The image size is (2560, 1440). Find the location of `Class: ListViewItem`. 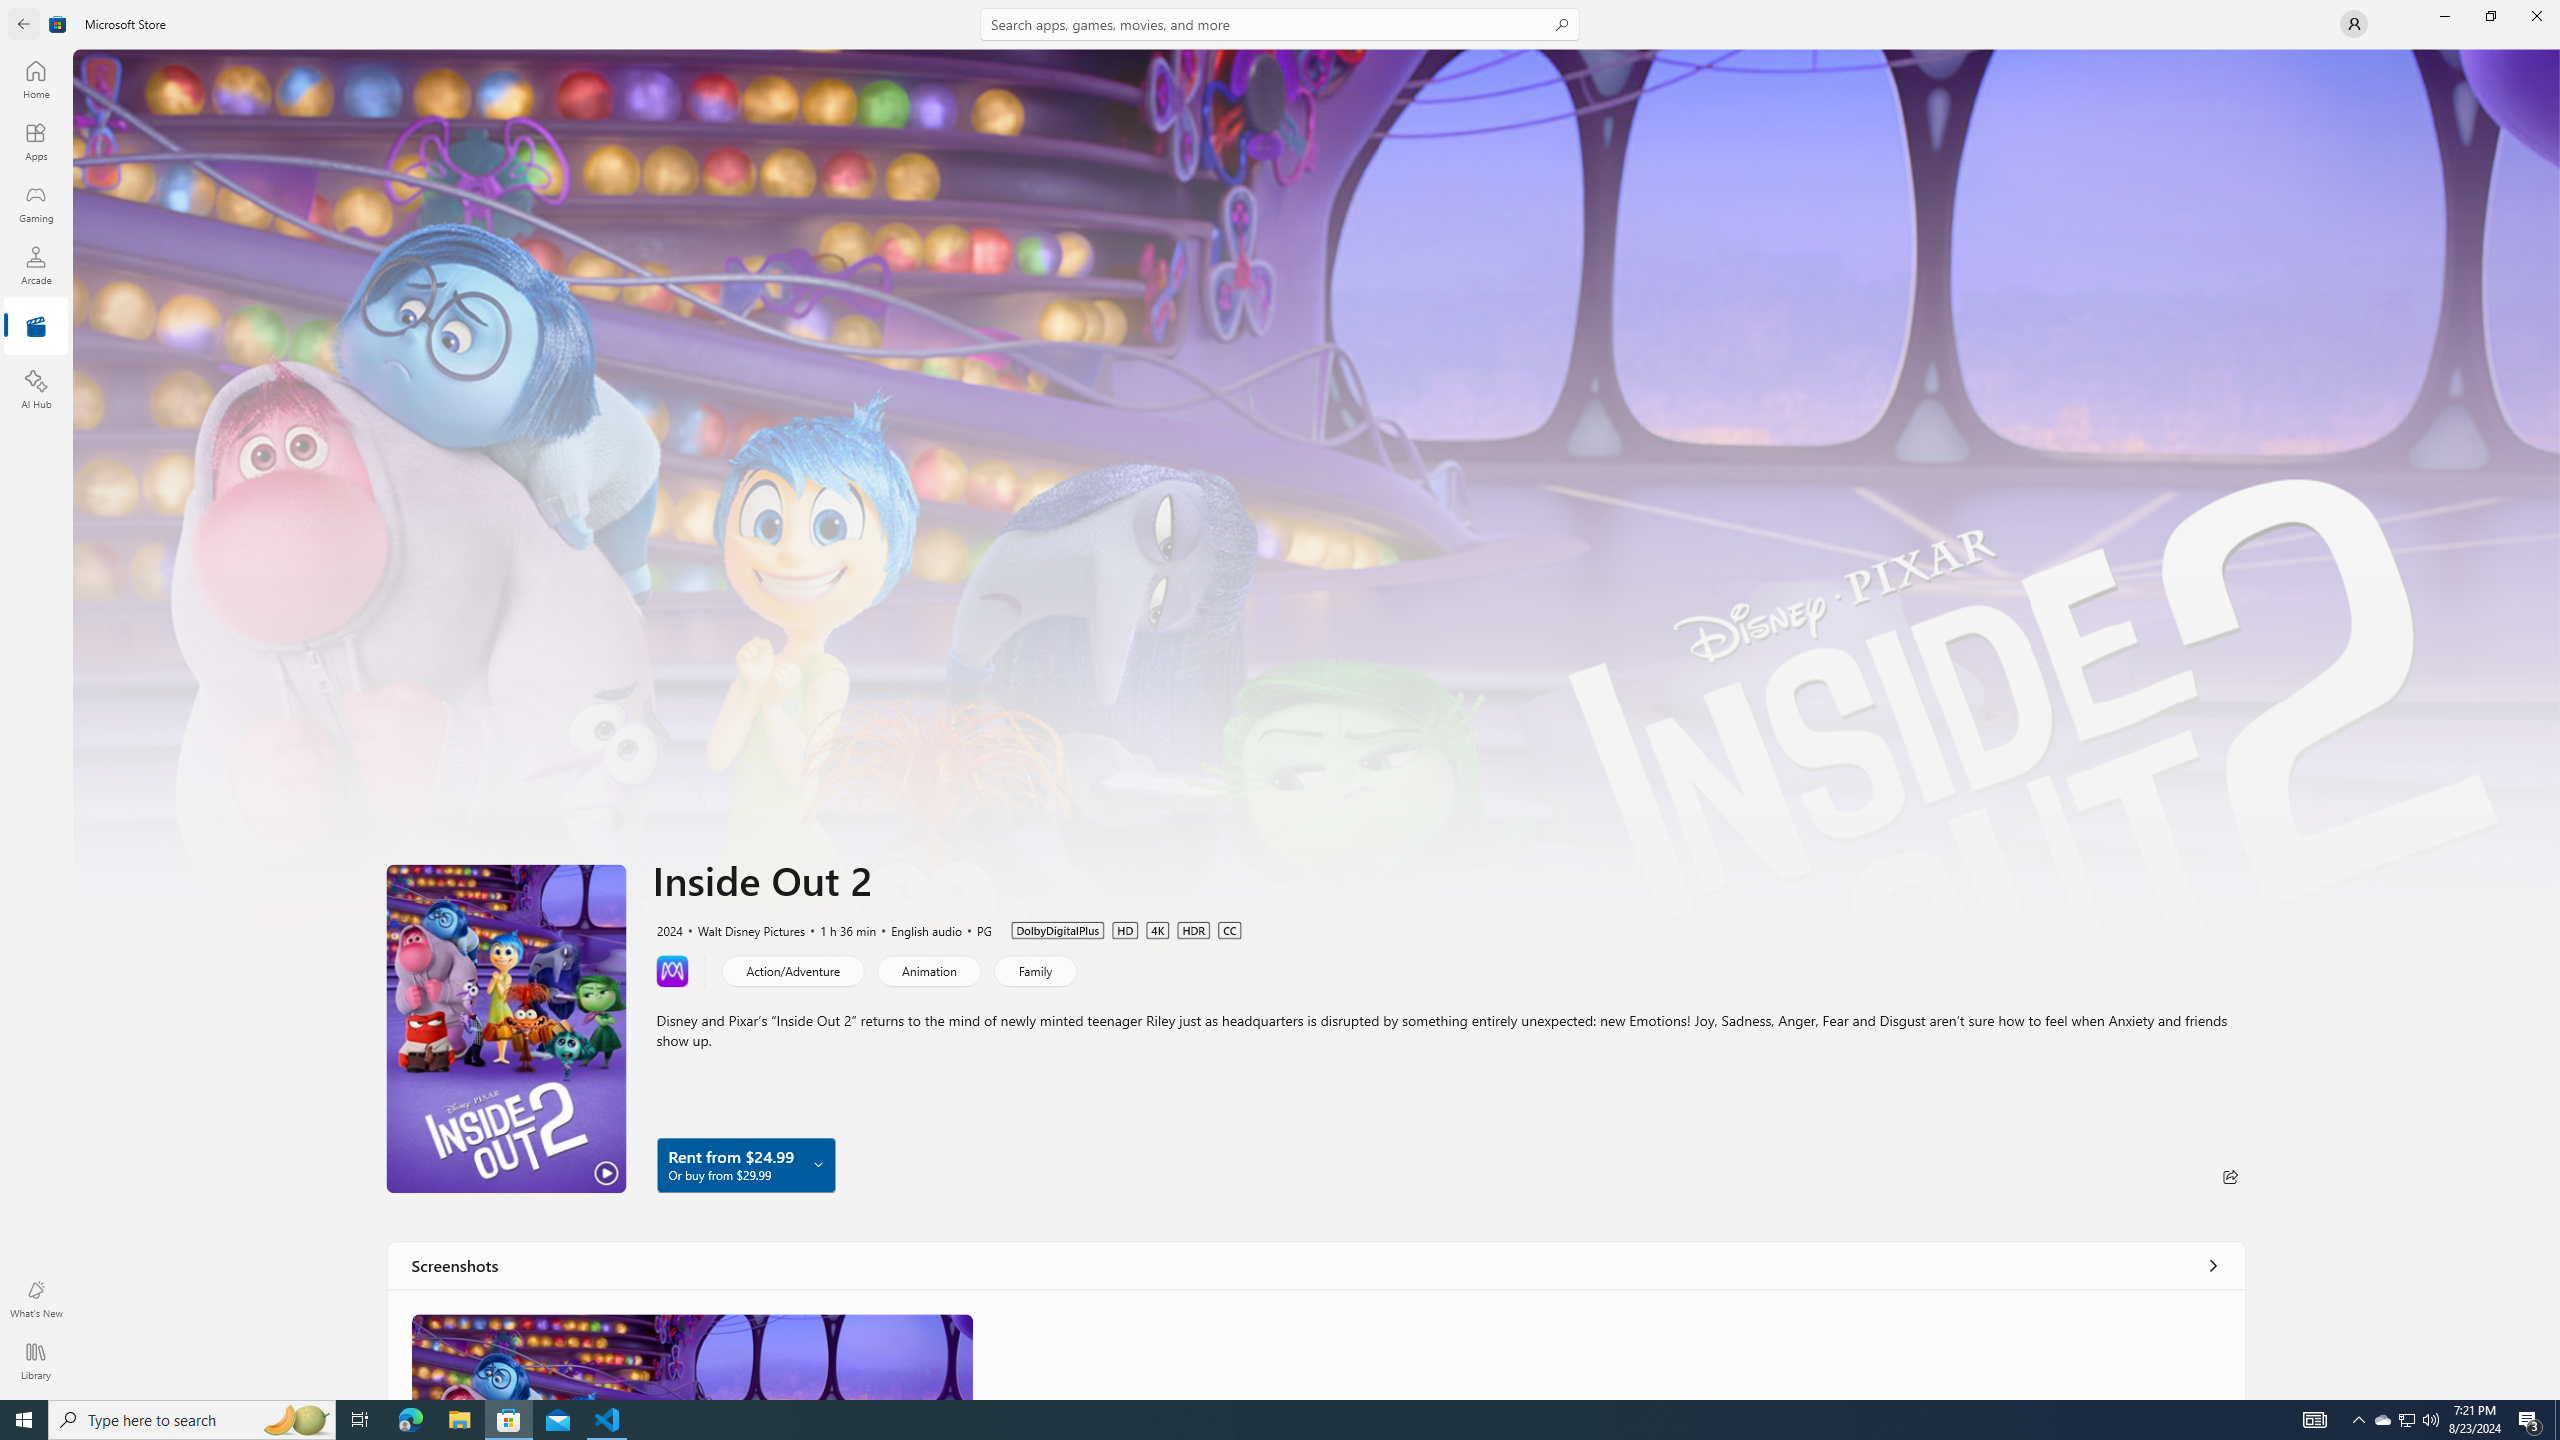

Class: ListViewItem is located at coordinates (692, 1356).